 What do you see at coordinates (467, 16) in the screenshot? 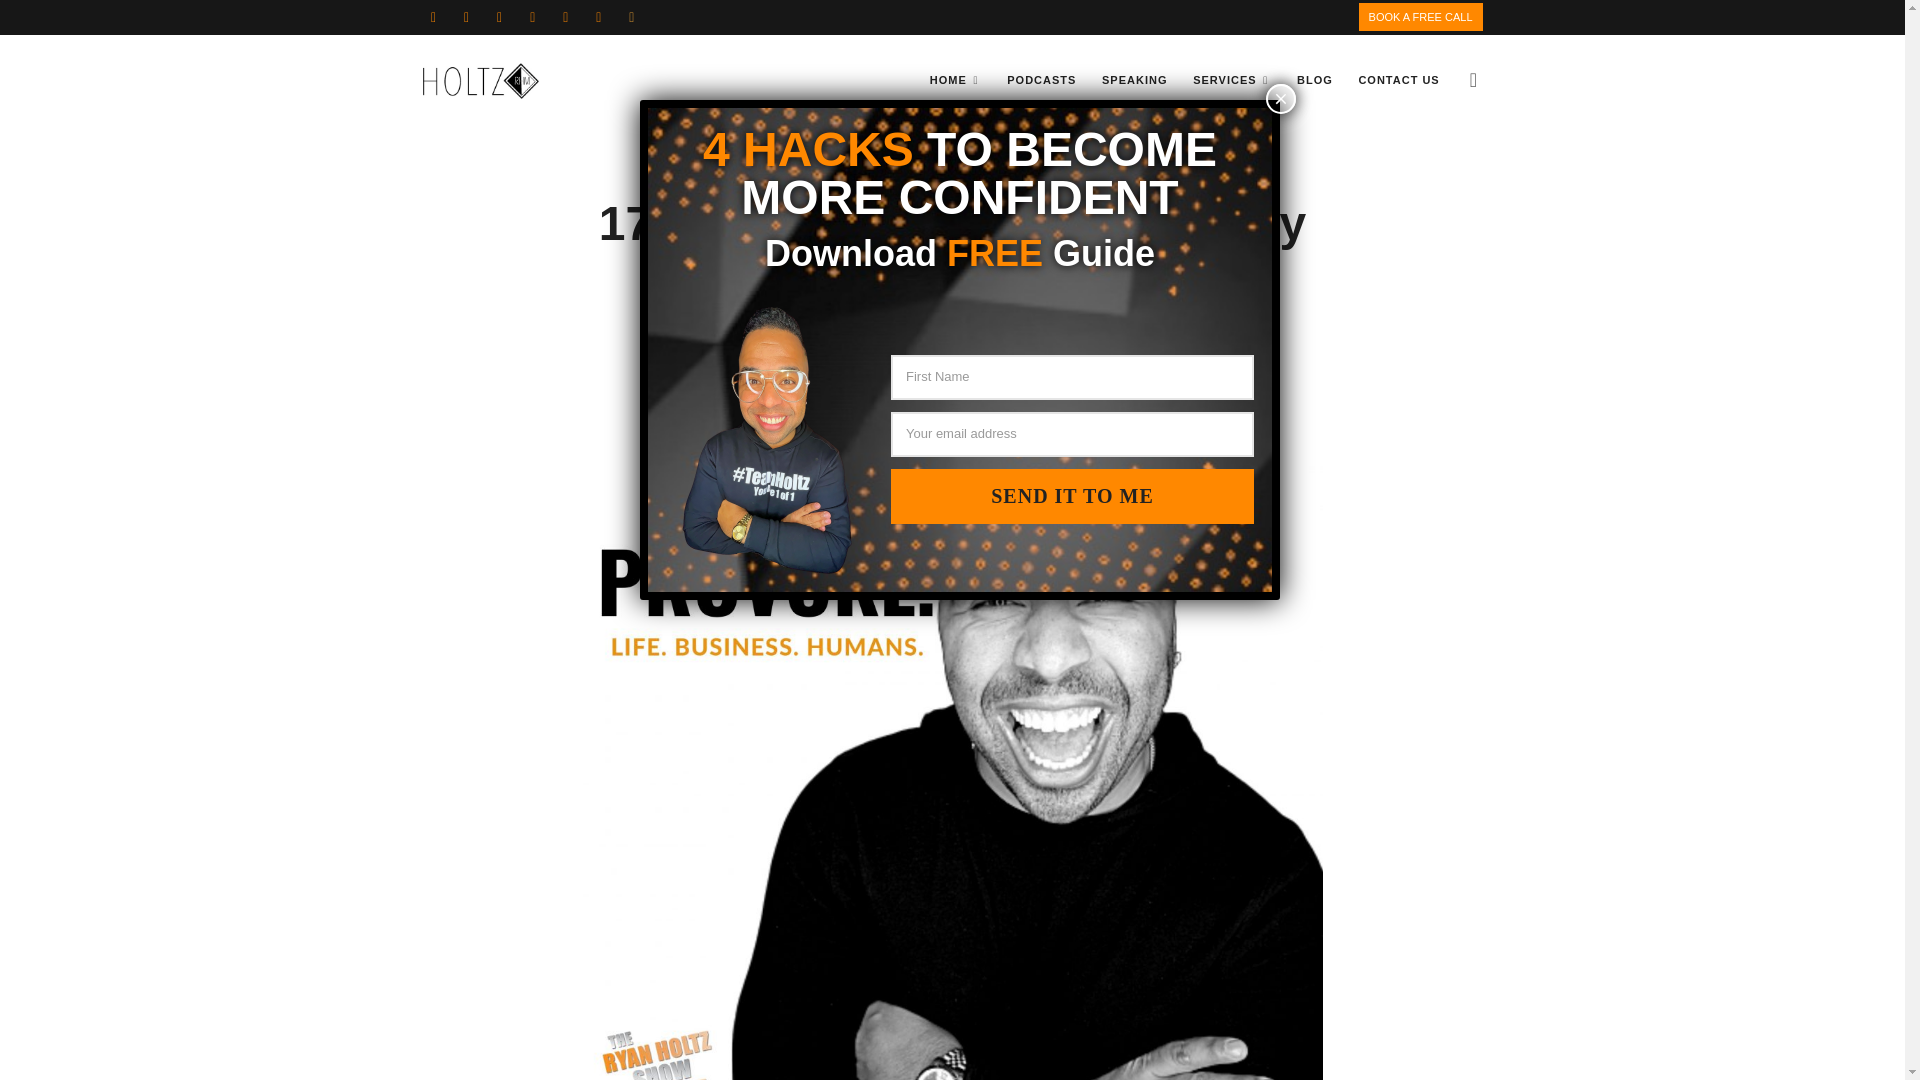
I see `twitter` at bounding box center [467, 16].